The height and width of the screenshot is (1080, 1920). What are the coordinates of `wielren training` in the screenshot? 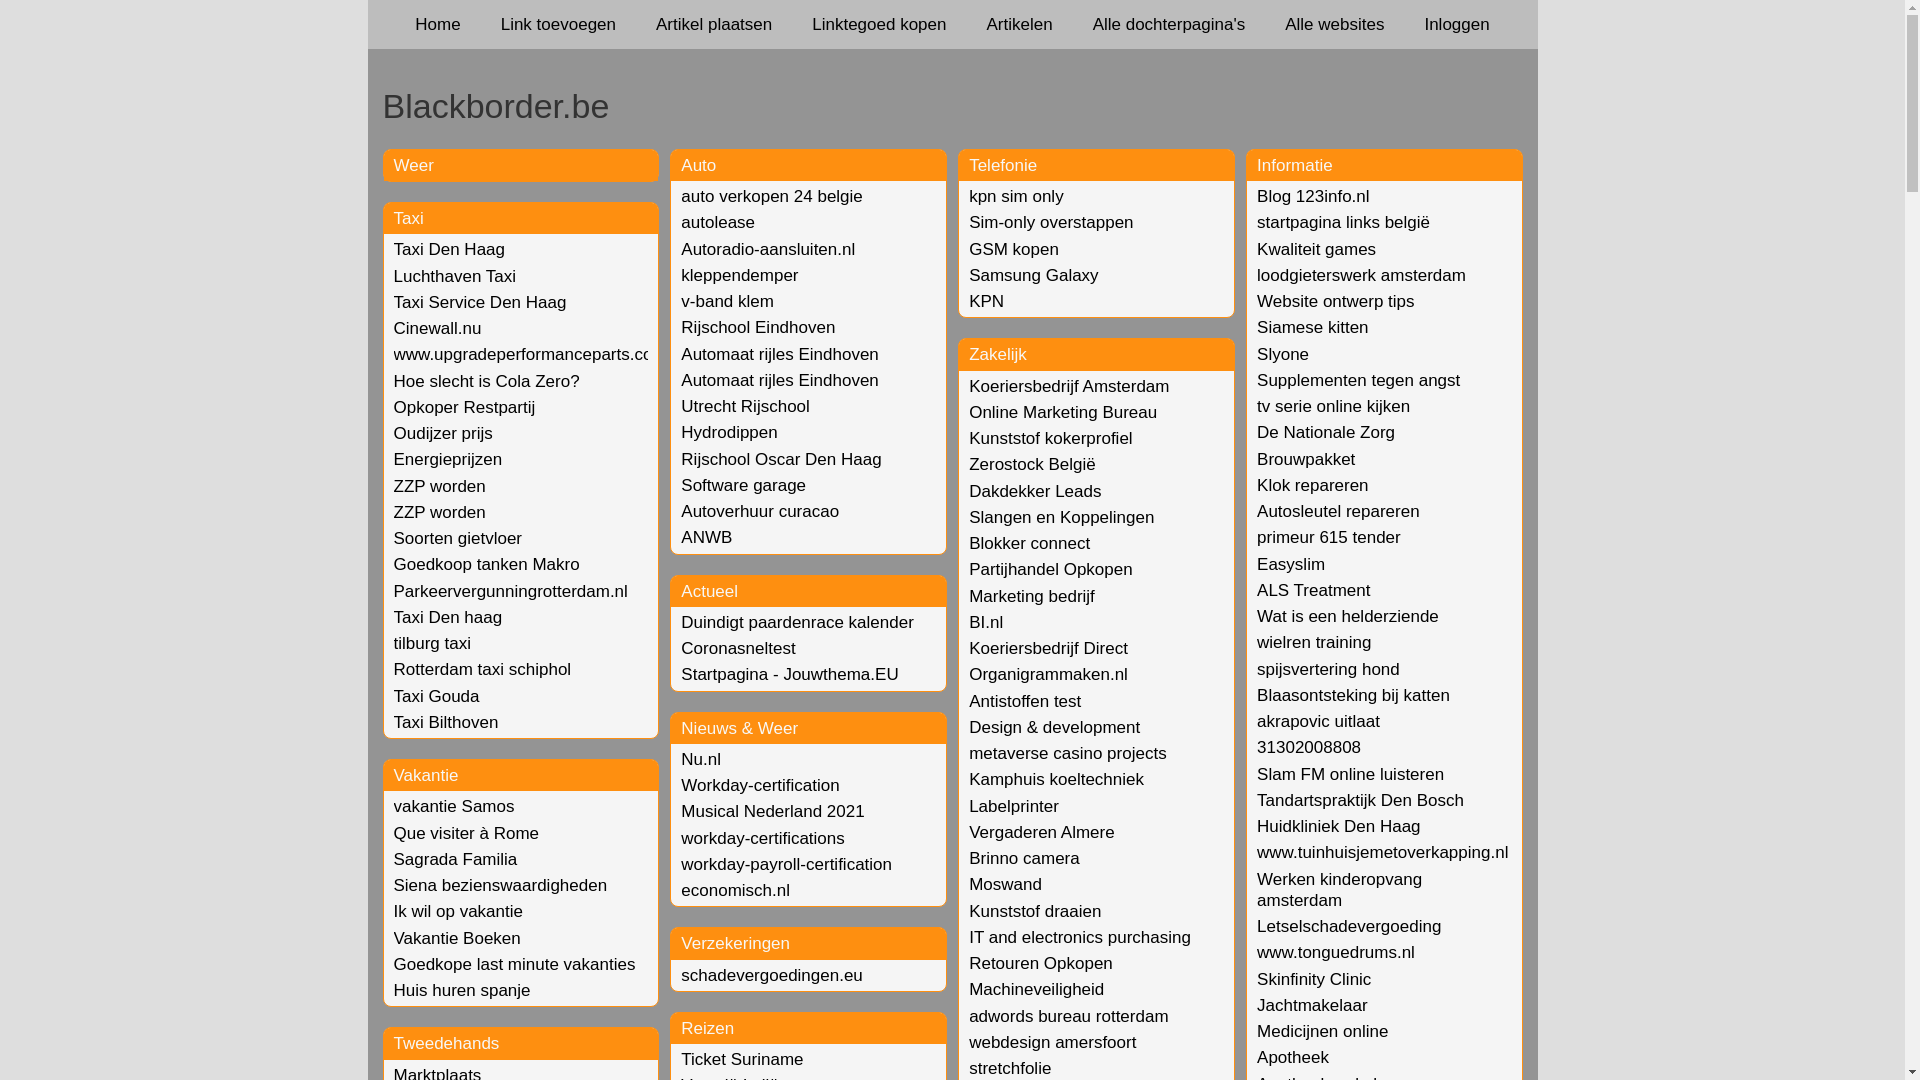 It's located at (1314, 642).